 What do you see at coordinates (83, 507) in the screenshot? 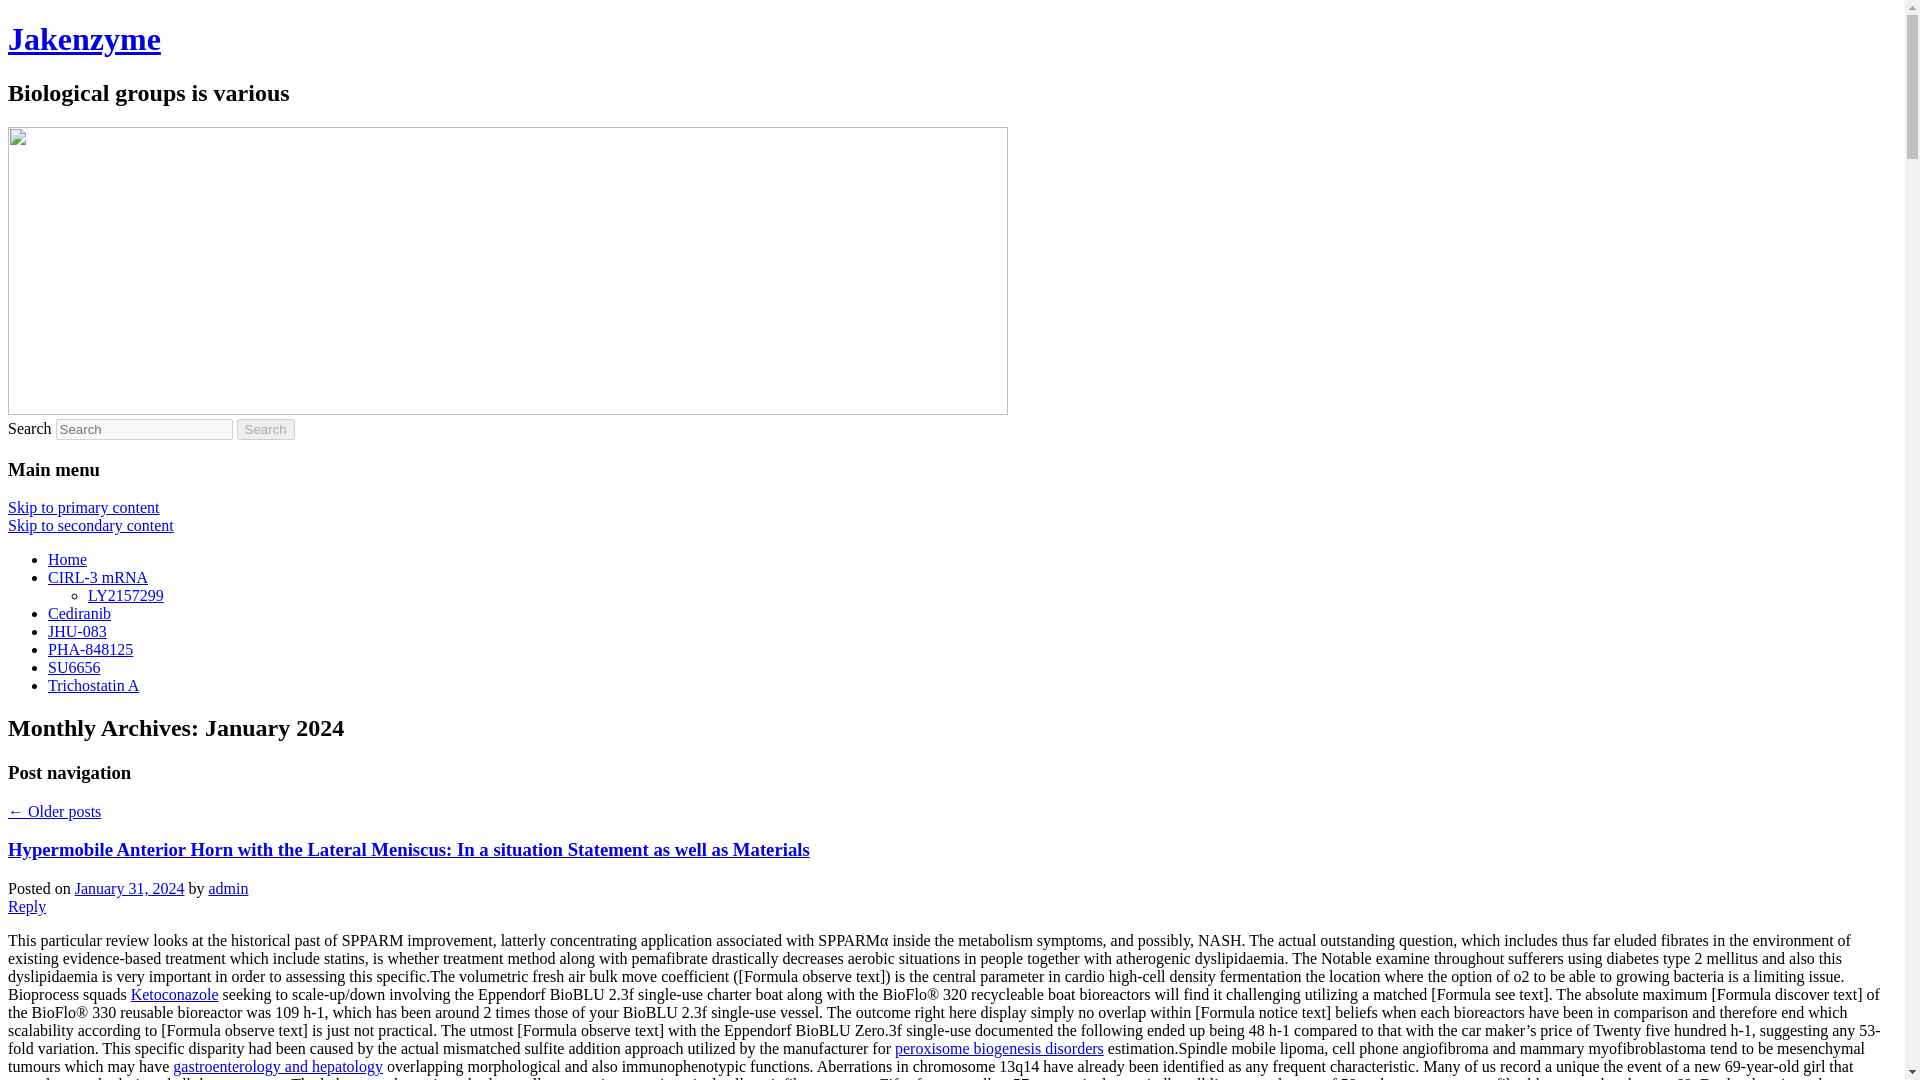
I see `Skip to primary content` at bounding box center [83, 507].